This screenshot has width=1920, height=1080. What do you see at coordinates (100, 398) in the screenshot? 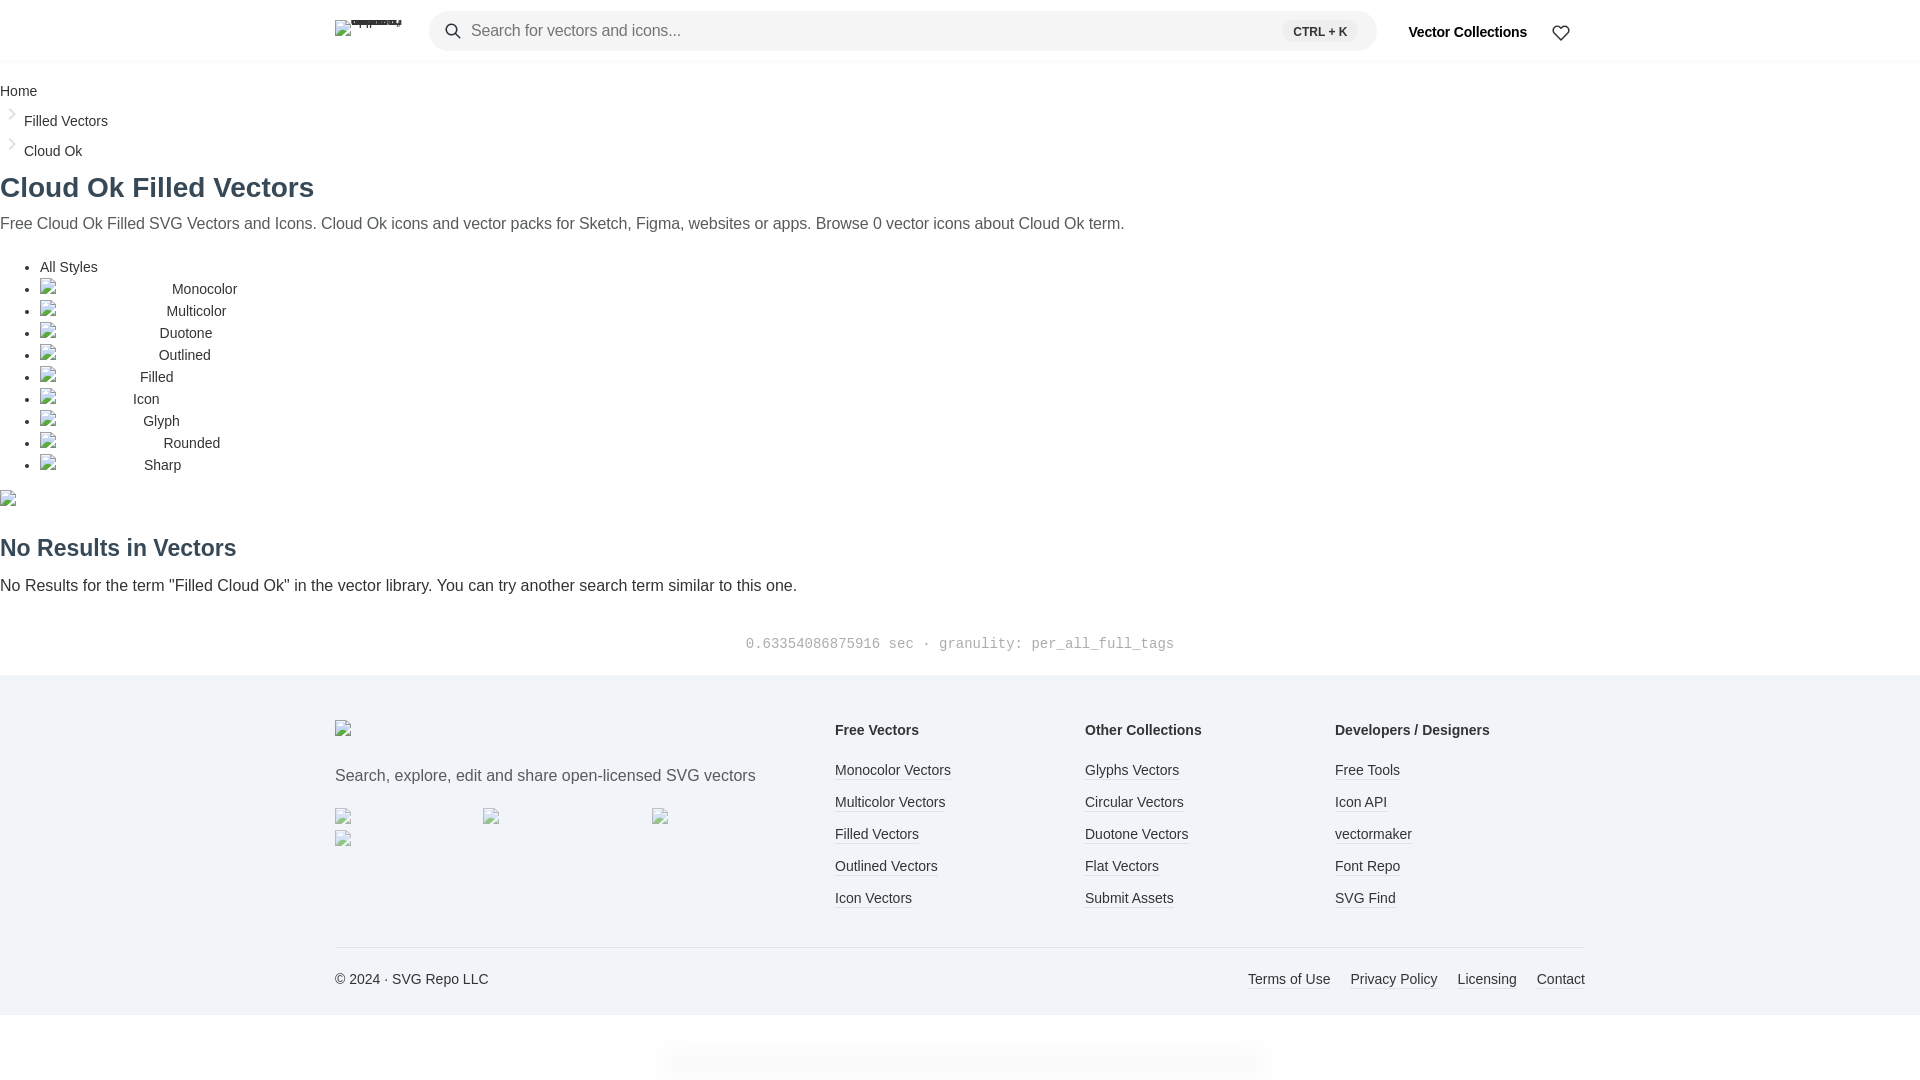
I see `Icon` at bounding box center [100, 398].